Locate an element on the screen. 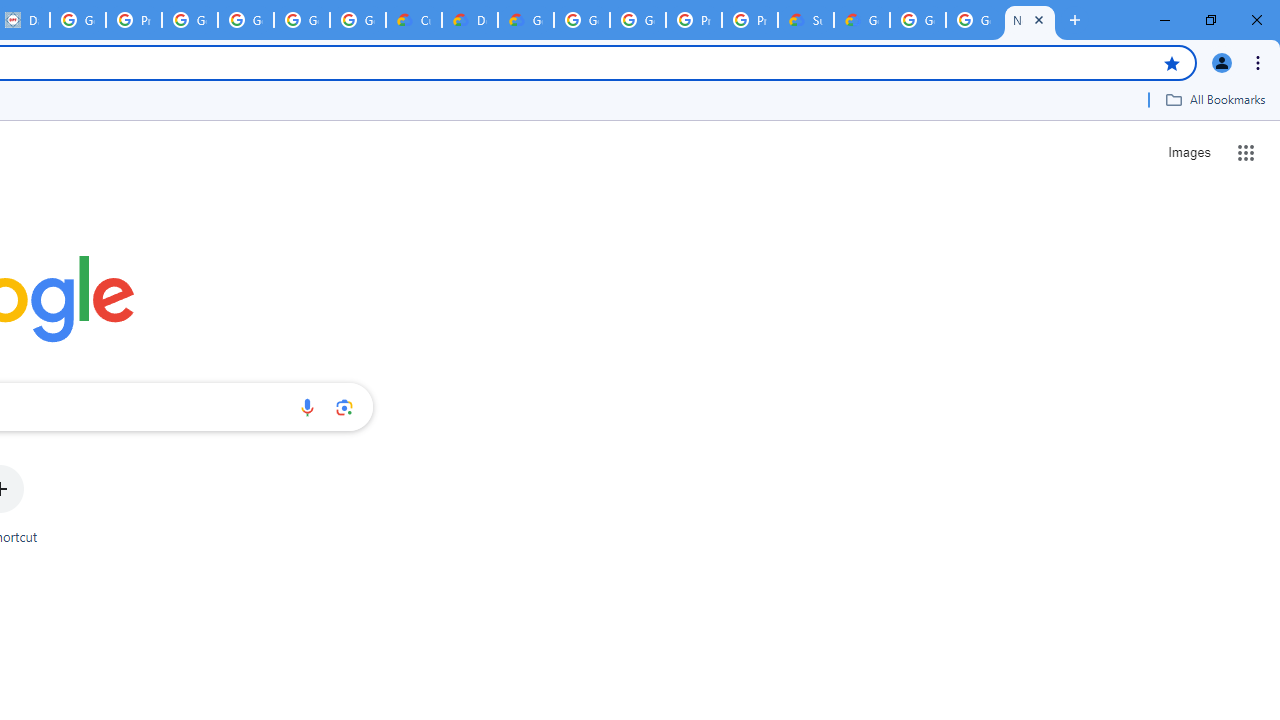  Google Cloud Platform is located at coordinates (582, 20).